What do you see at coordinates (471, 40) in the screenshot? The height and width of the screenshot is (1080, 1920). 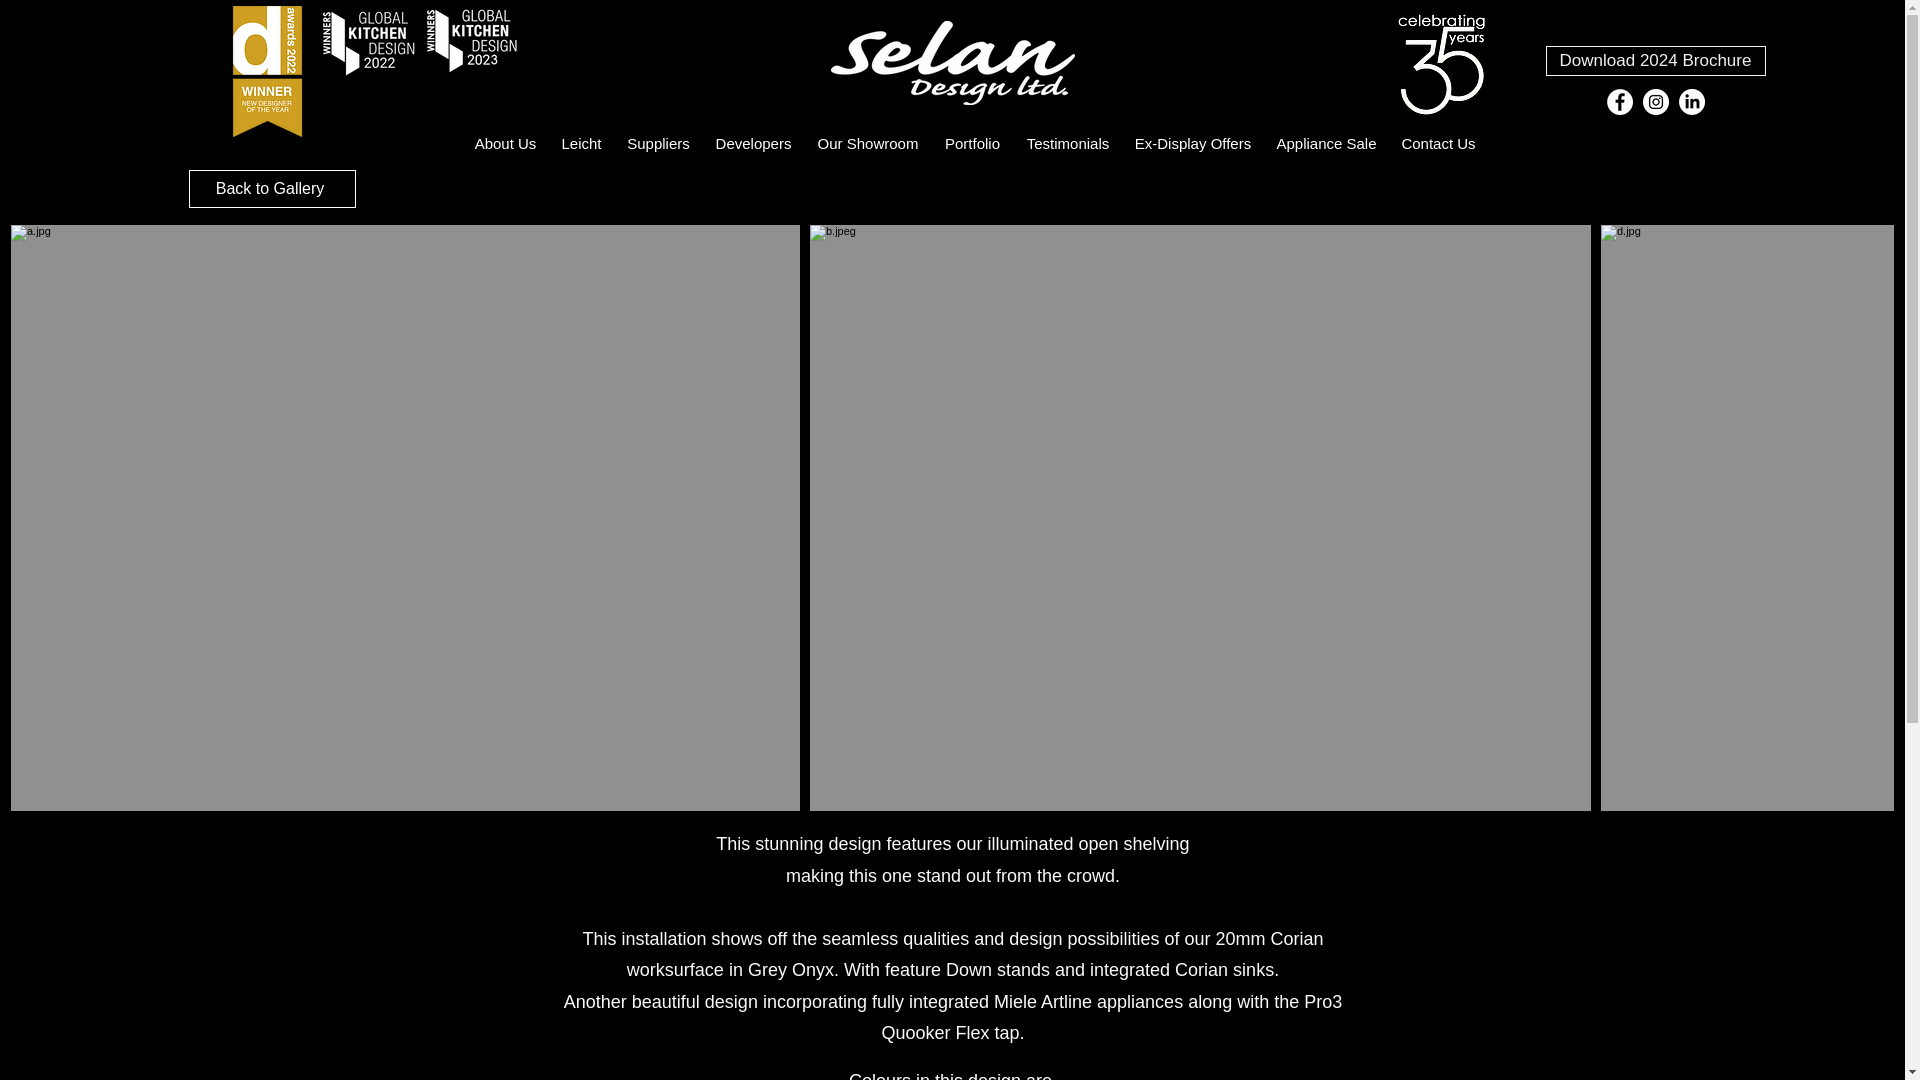 I see `new designer.png` at bounding box center [471, 40].